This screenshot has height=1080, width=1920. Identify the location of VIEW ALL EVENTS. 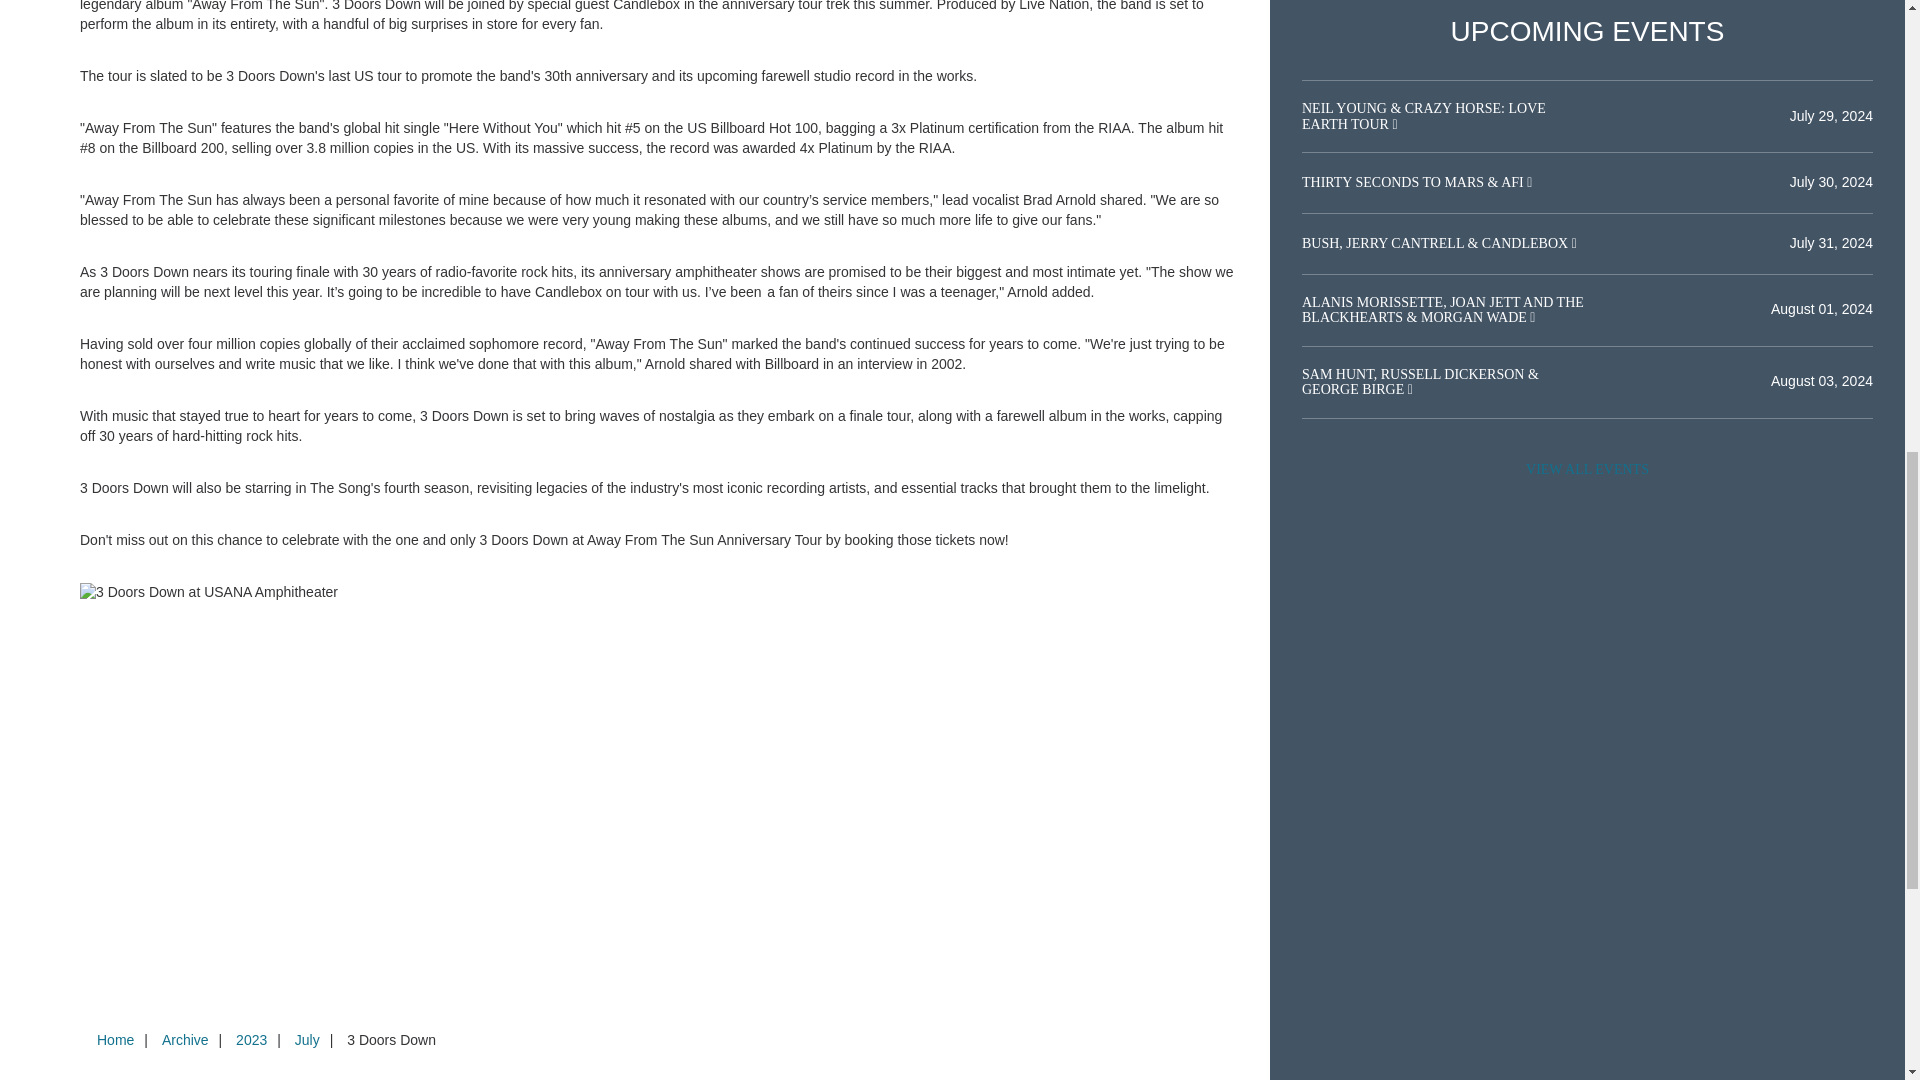
(1587, 470).